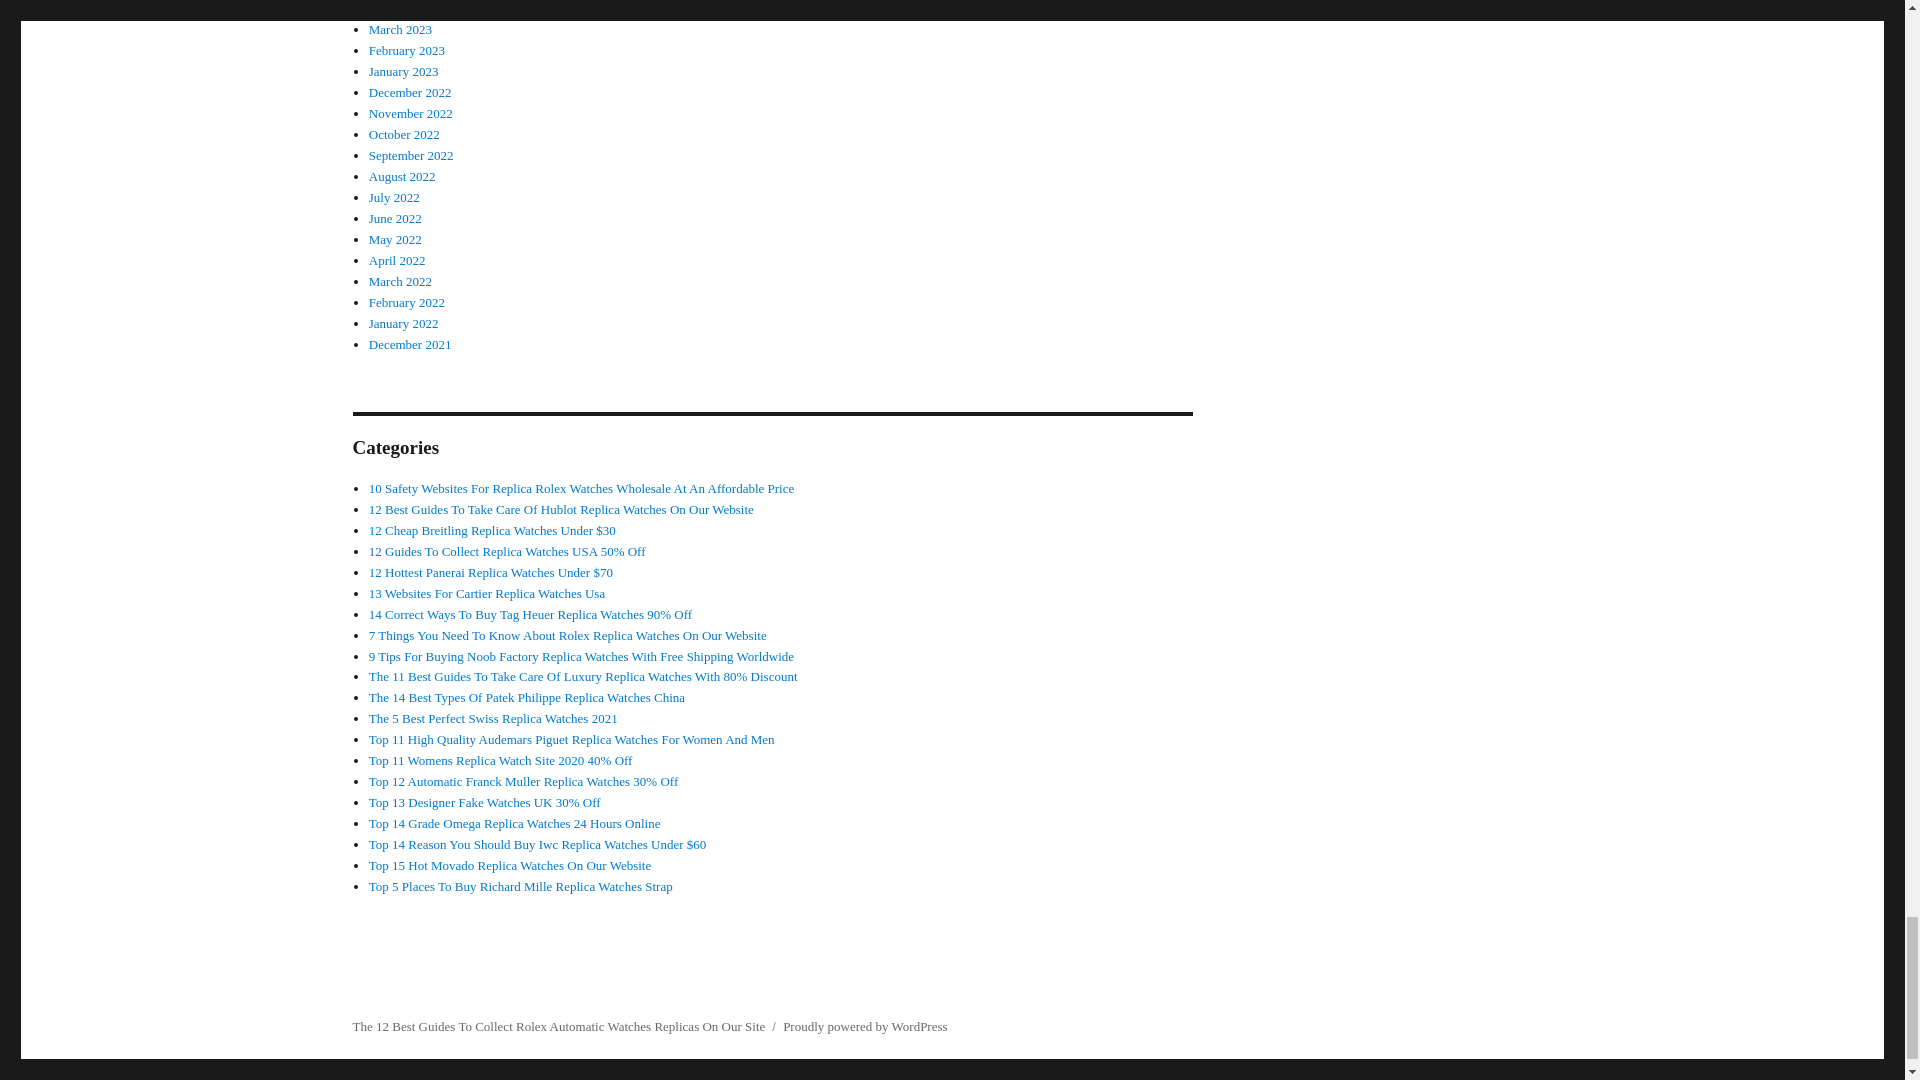 The height and width of the screenshot is (1080, 1920). I want to click on November 2022, so click(410, 112).